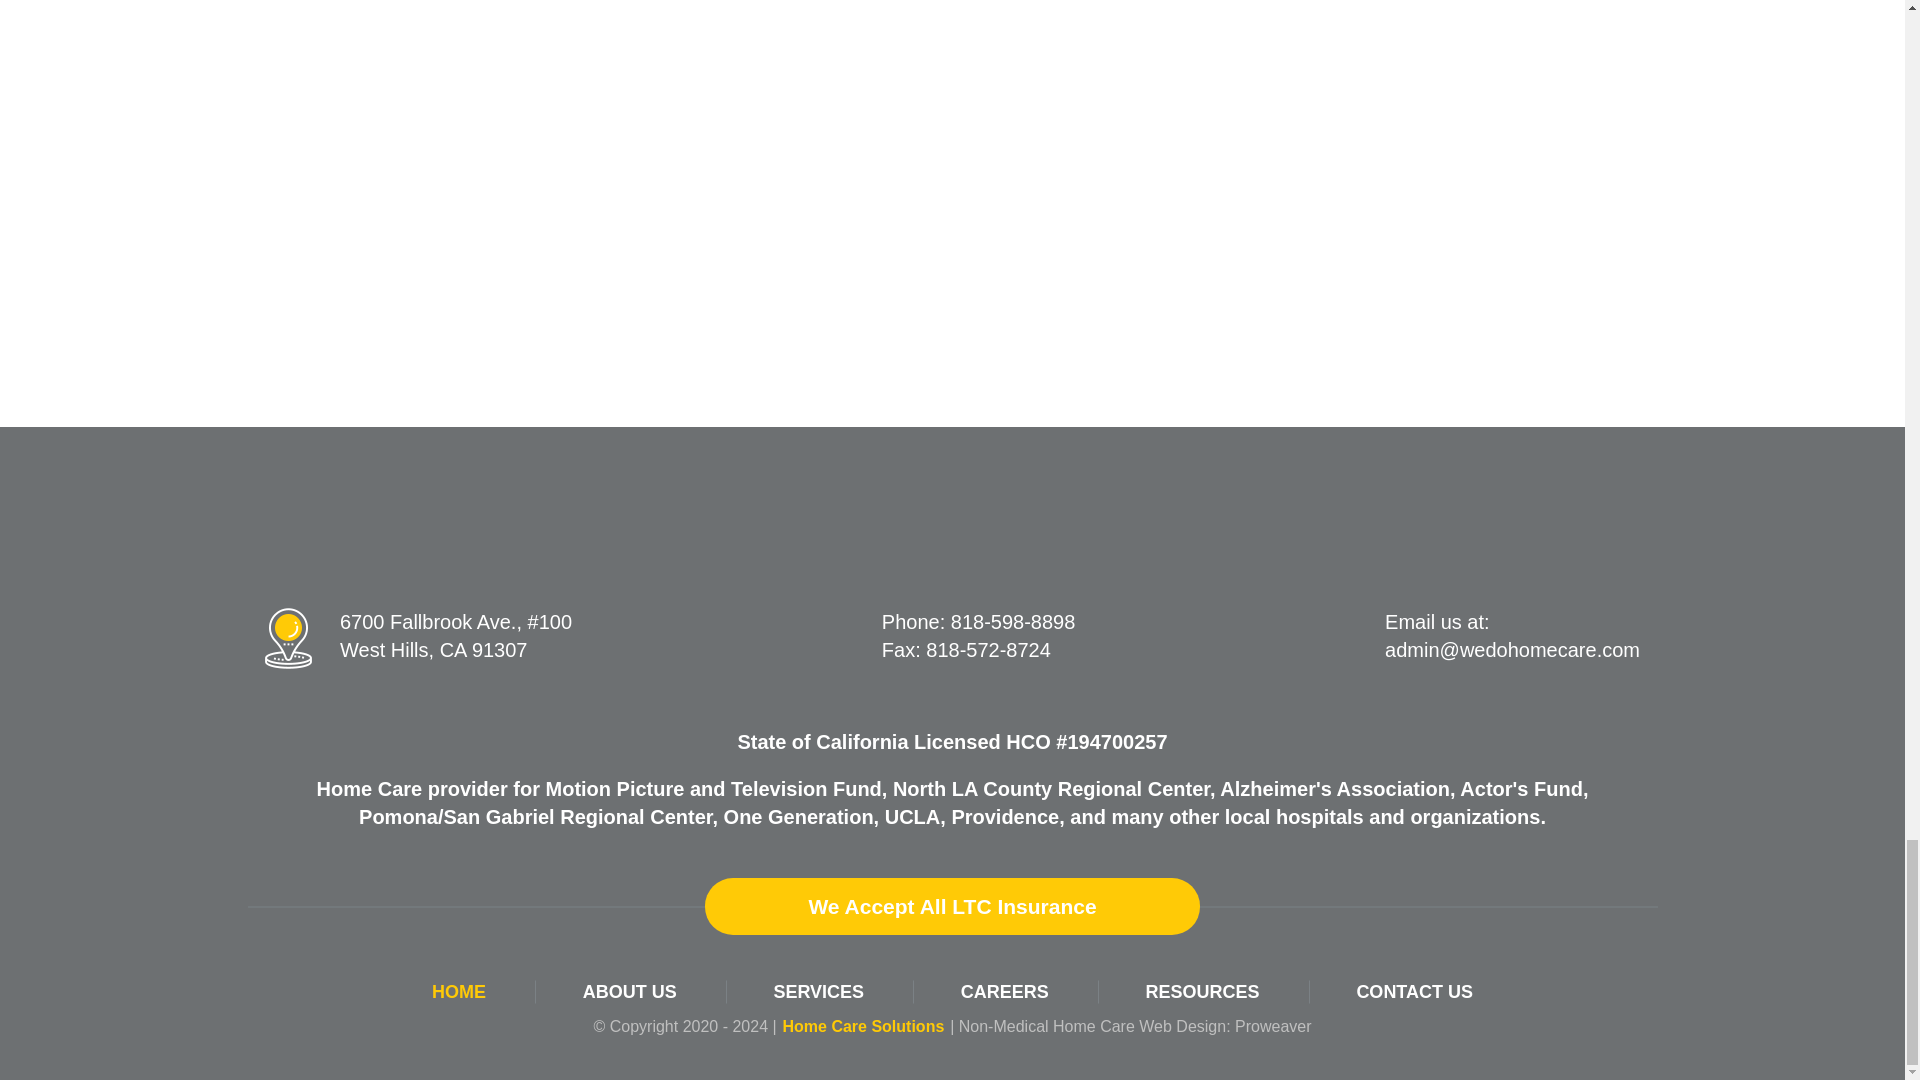 The height and width of the screenshot is (1080, 1920). I want to click on HOME, so click(458, 992).